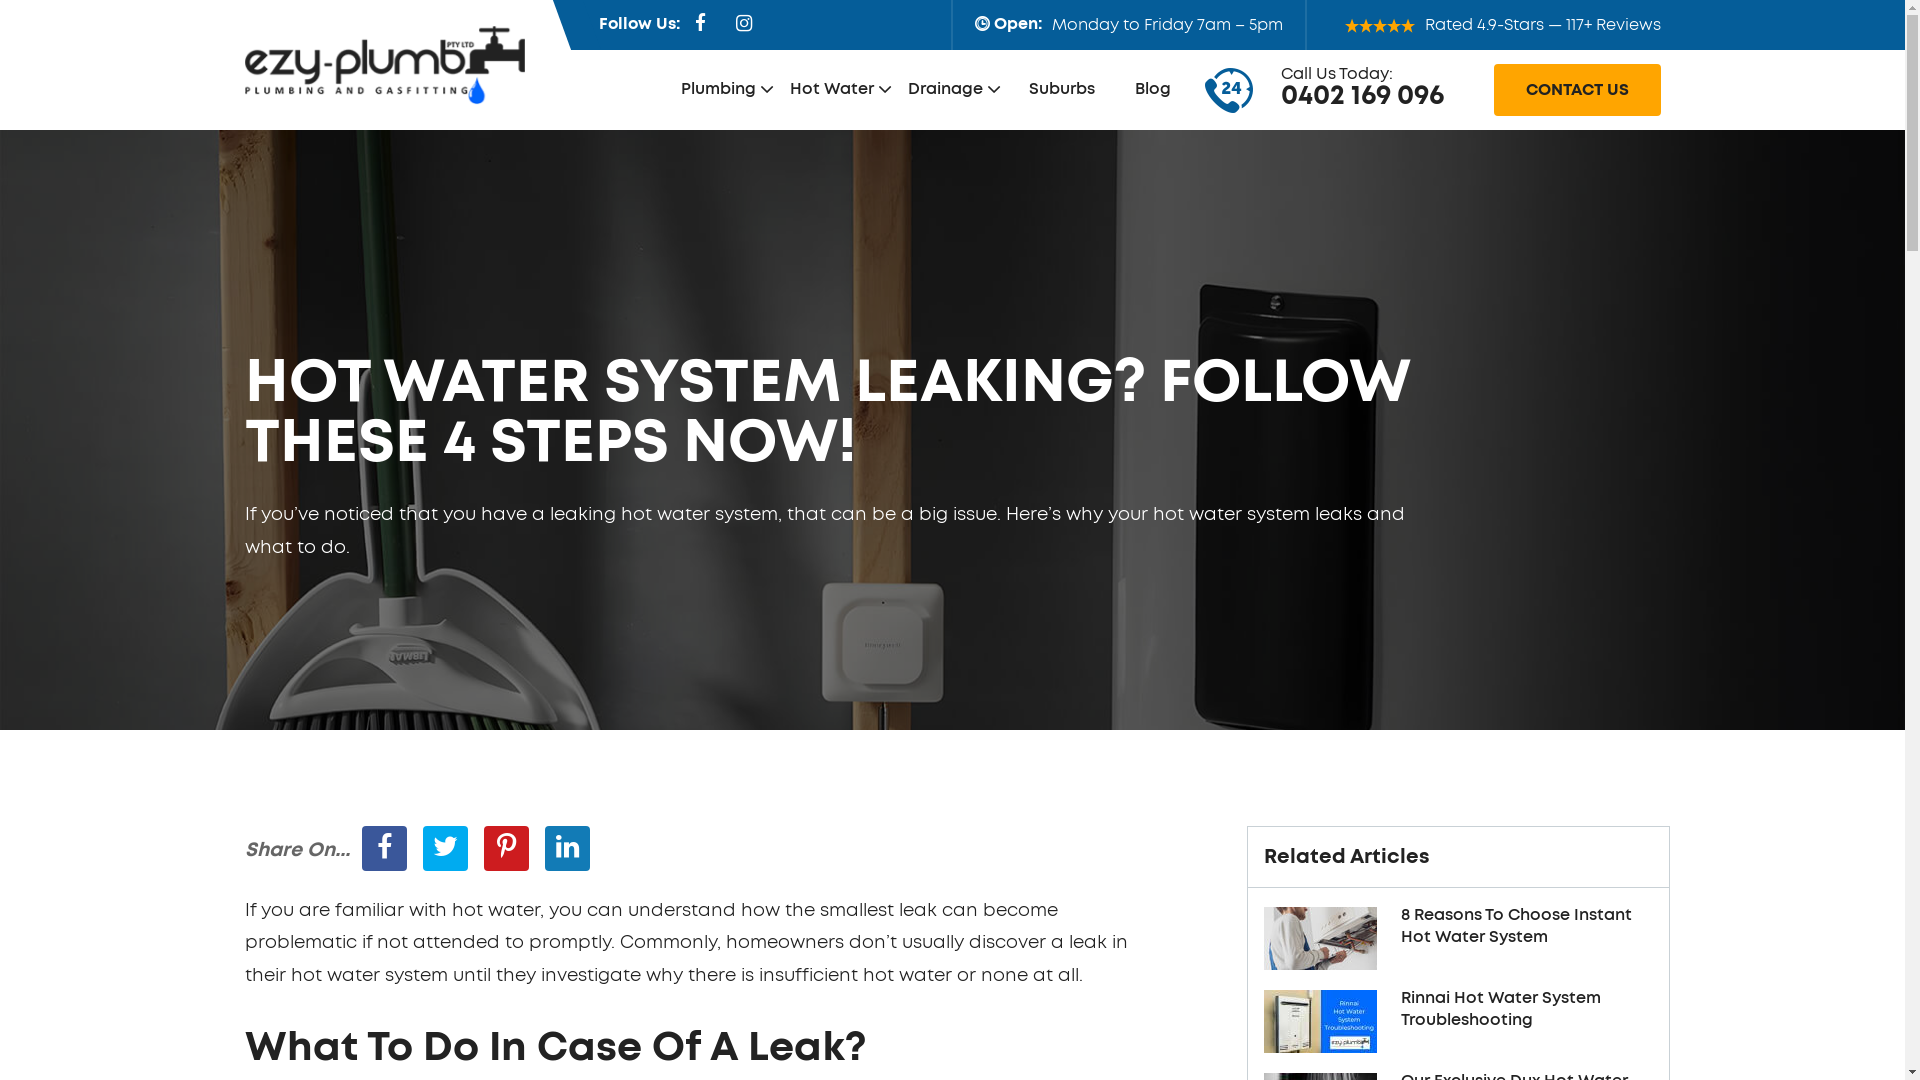  I want to click on Plumbing, so click(726, 90).